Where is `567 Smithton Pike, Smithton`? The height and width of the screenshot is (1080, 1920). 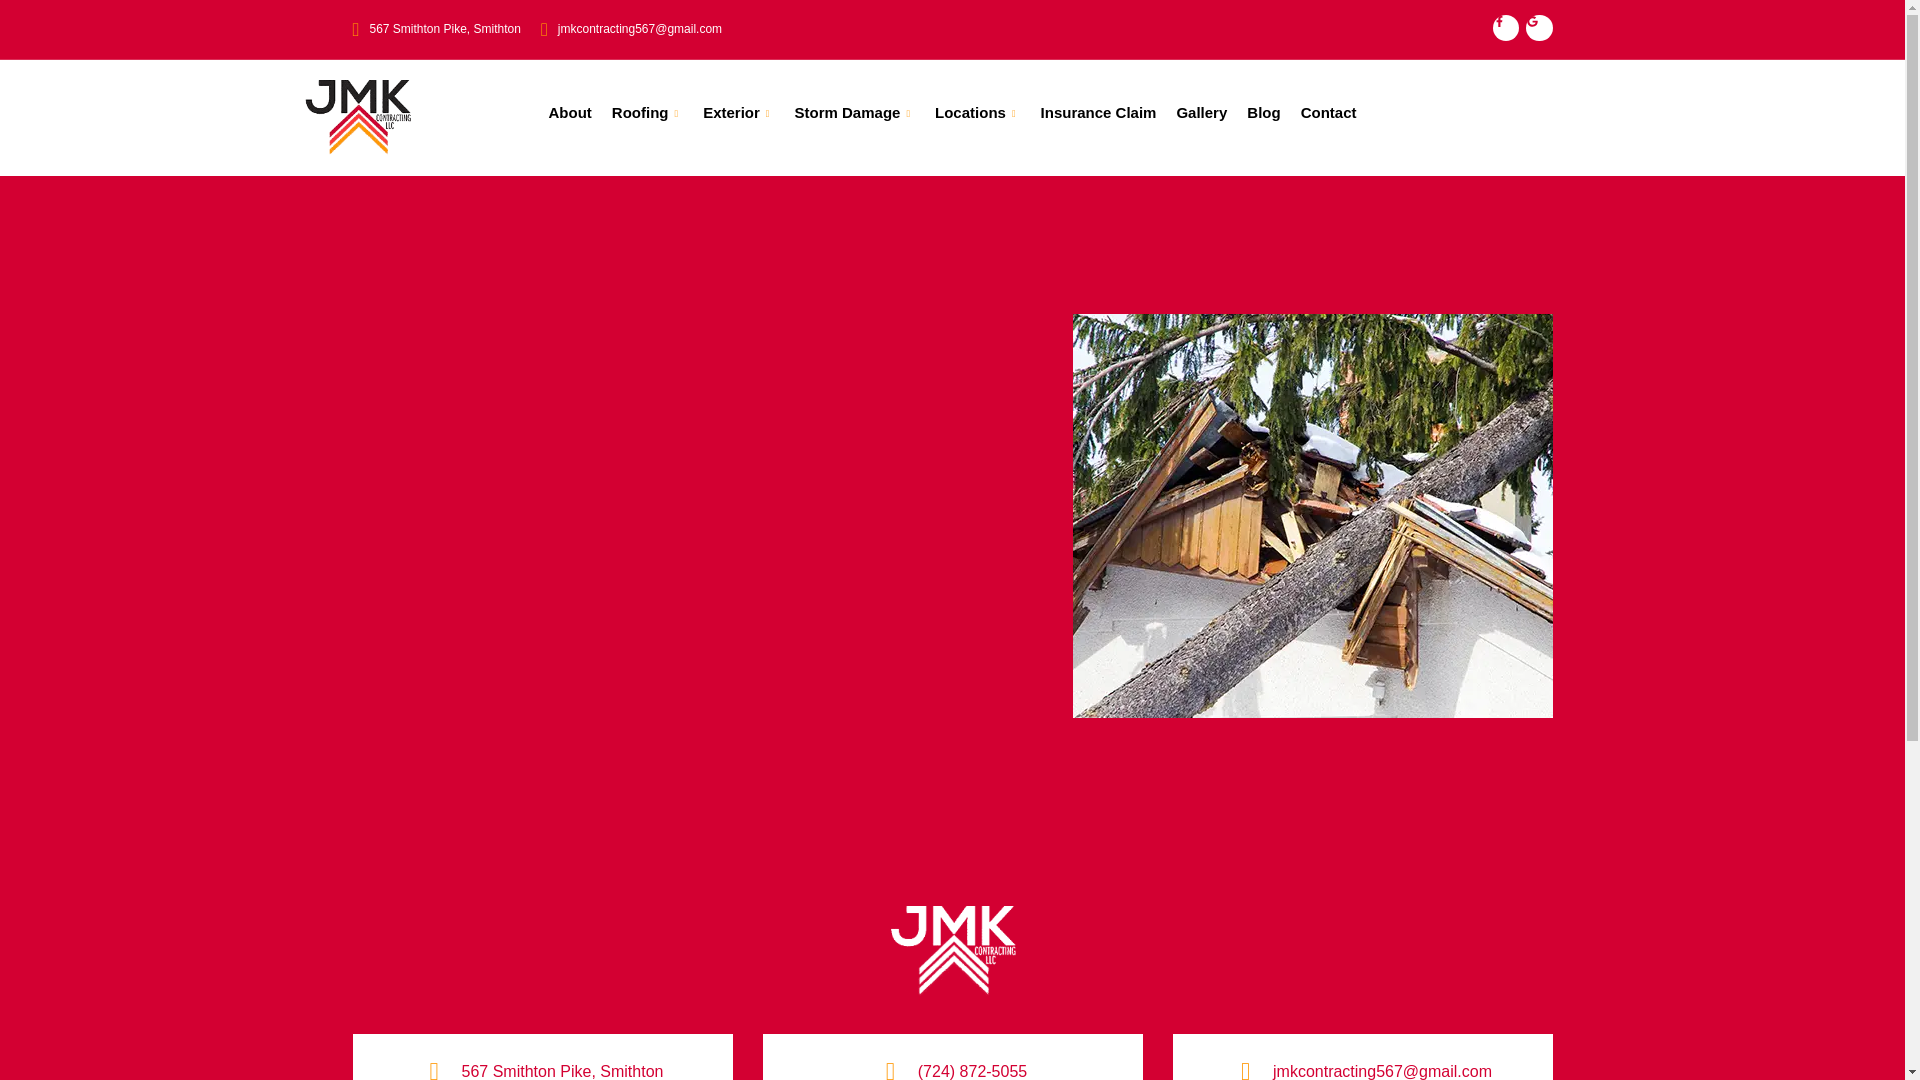 567 Smithton Pike, Smithton is located at coordinates (563, 1071).